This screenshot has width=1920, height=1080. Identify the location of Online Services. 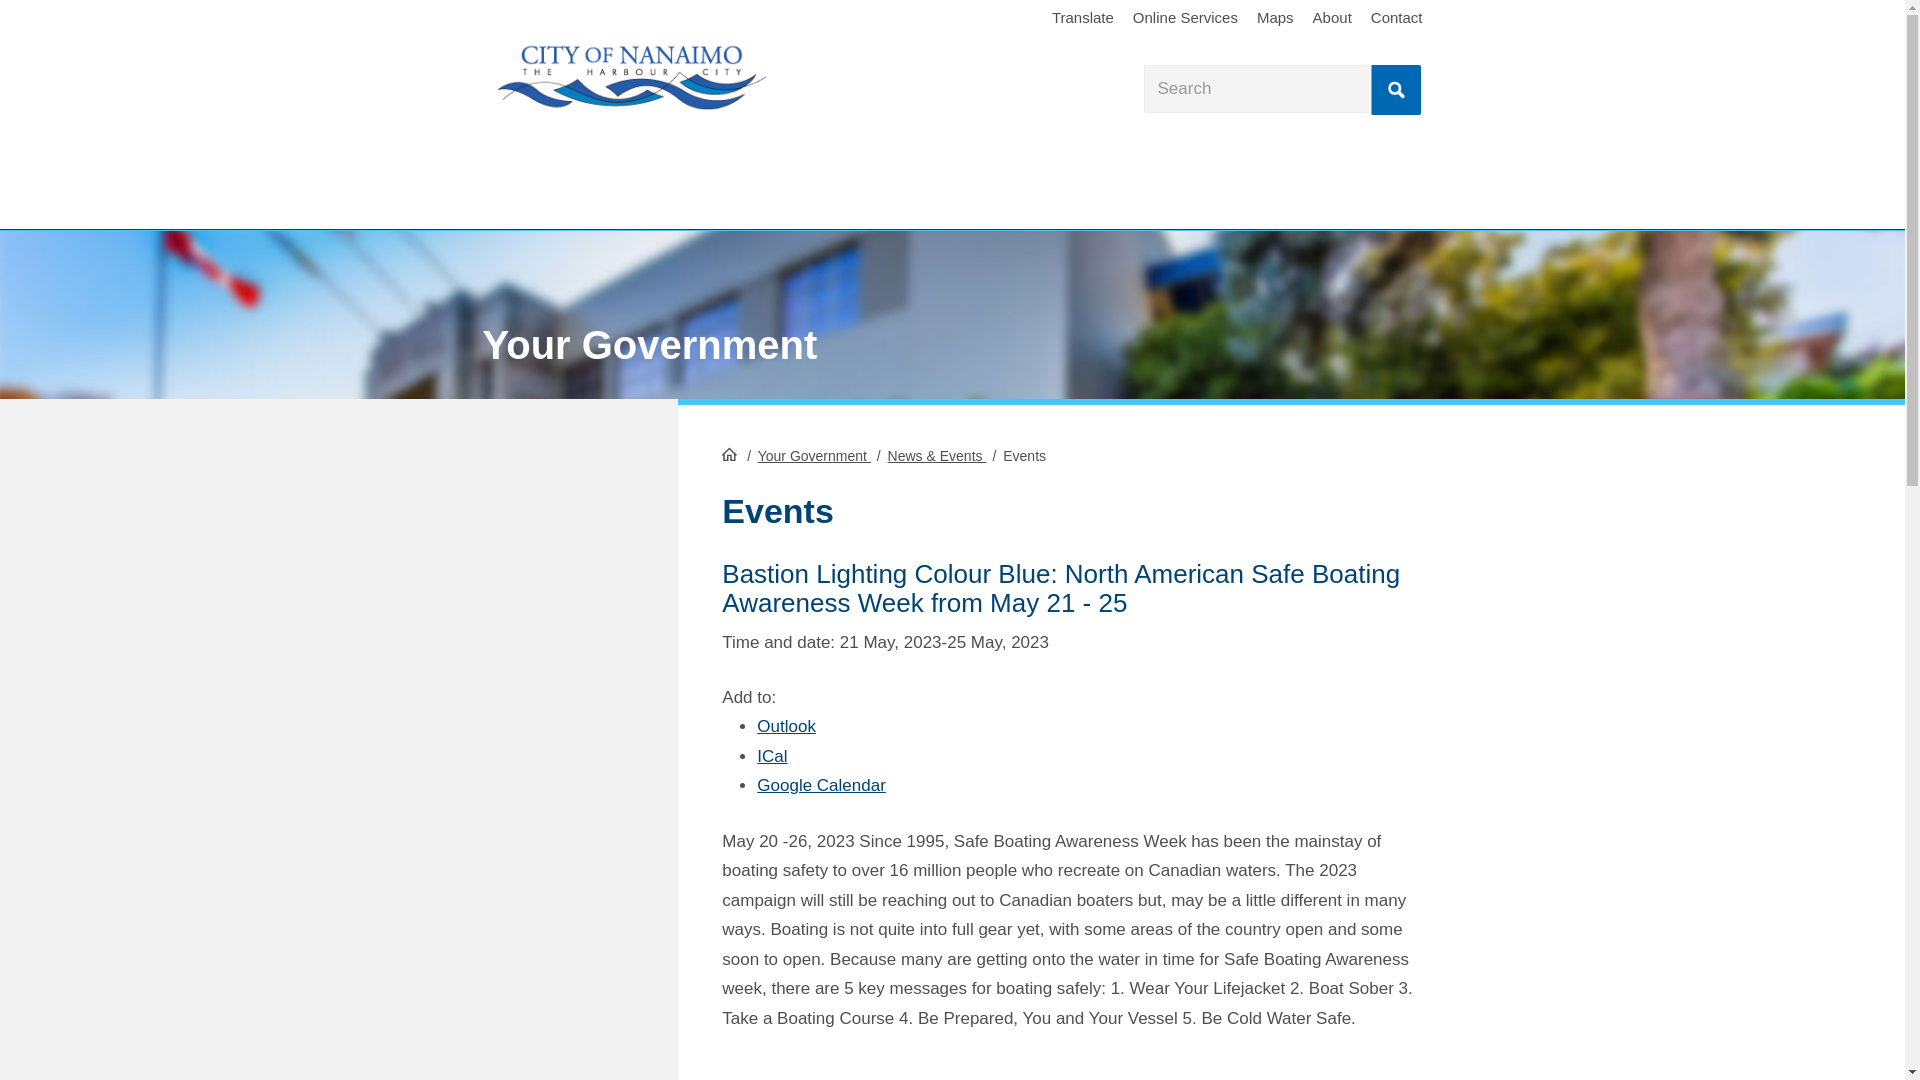
(1185, 18).